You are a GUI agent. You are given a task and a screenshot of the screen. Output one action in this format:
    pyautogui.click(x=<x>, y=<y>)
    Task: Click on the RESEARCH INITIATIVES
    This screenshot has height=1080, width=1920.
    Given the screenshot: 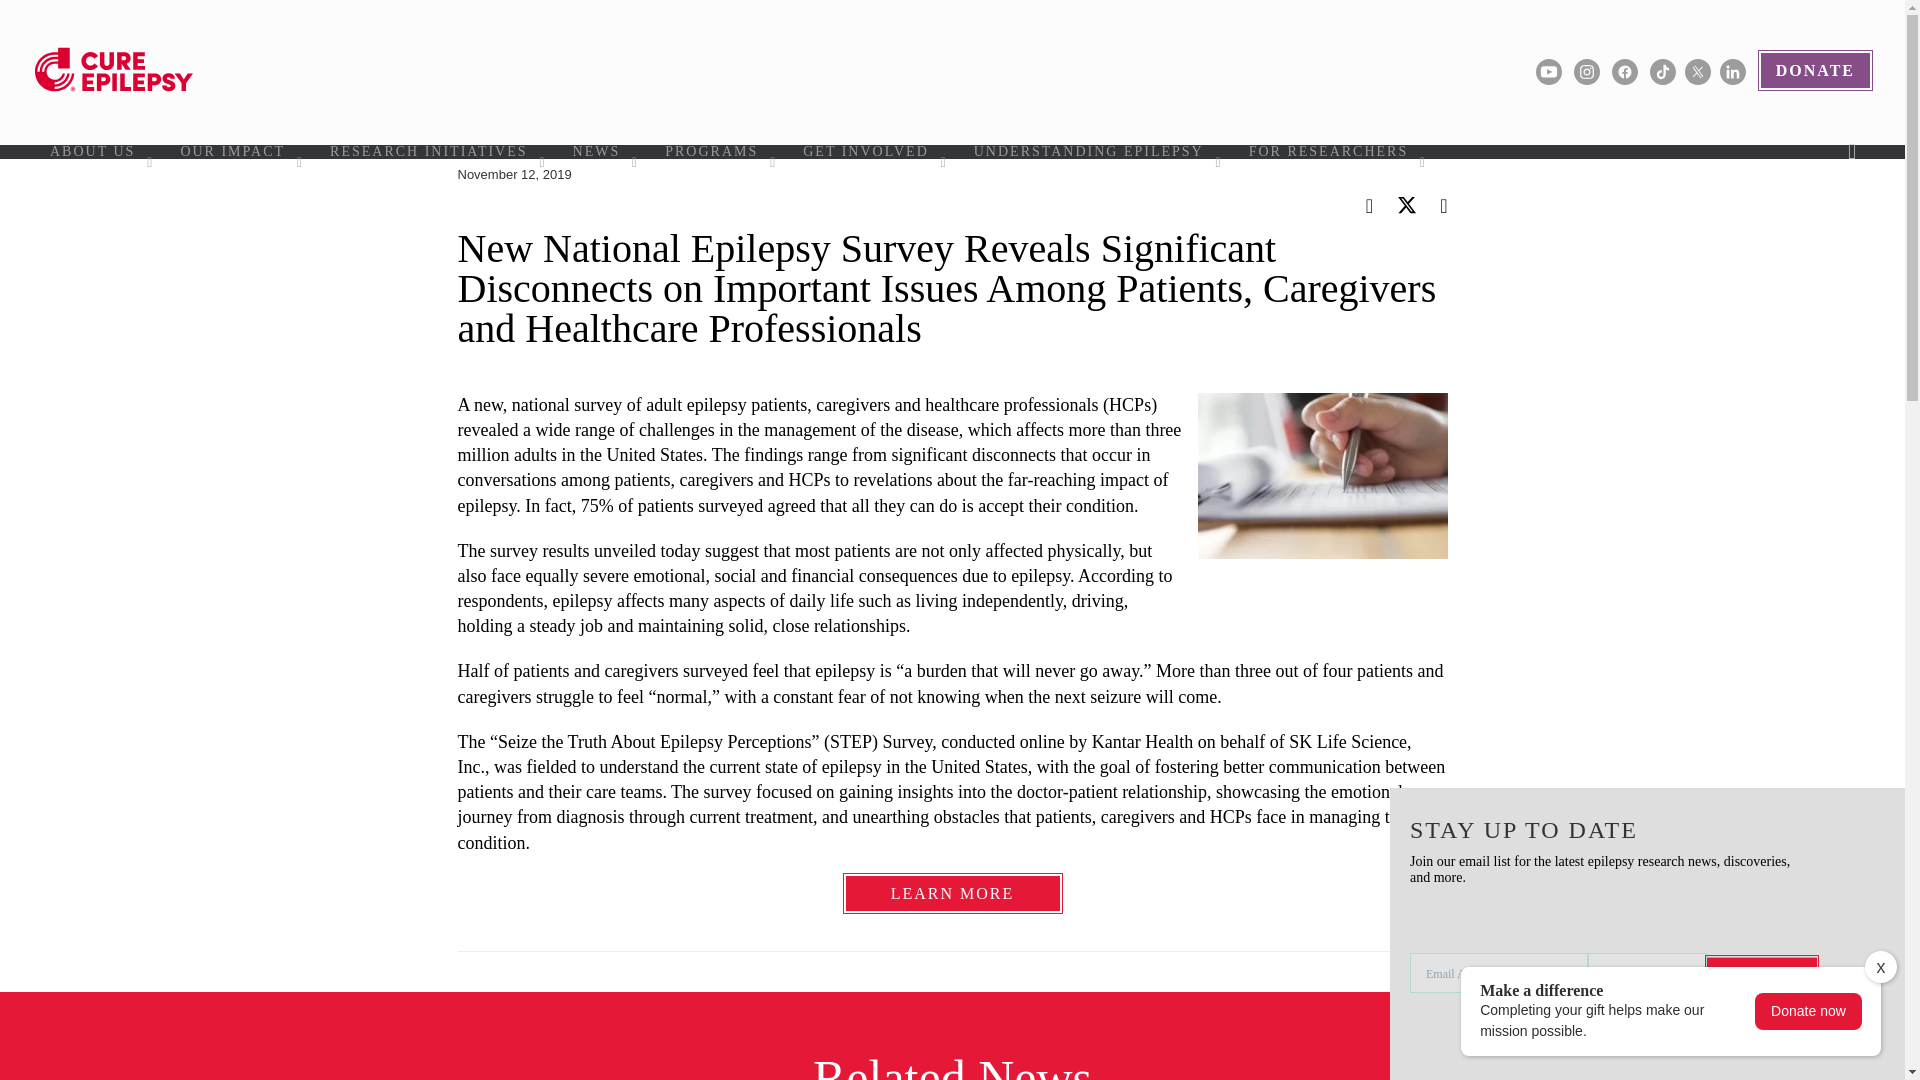 What is the action you would take?
    pyautogui.click(x=436, y=151)
    